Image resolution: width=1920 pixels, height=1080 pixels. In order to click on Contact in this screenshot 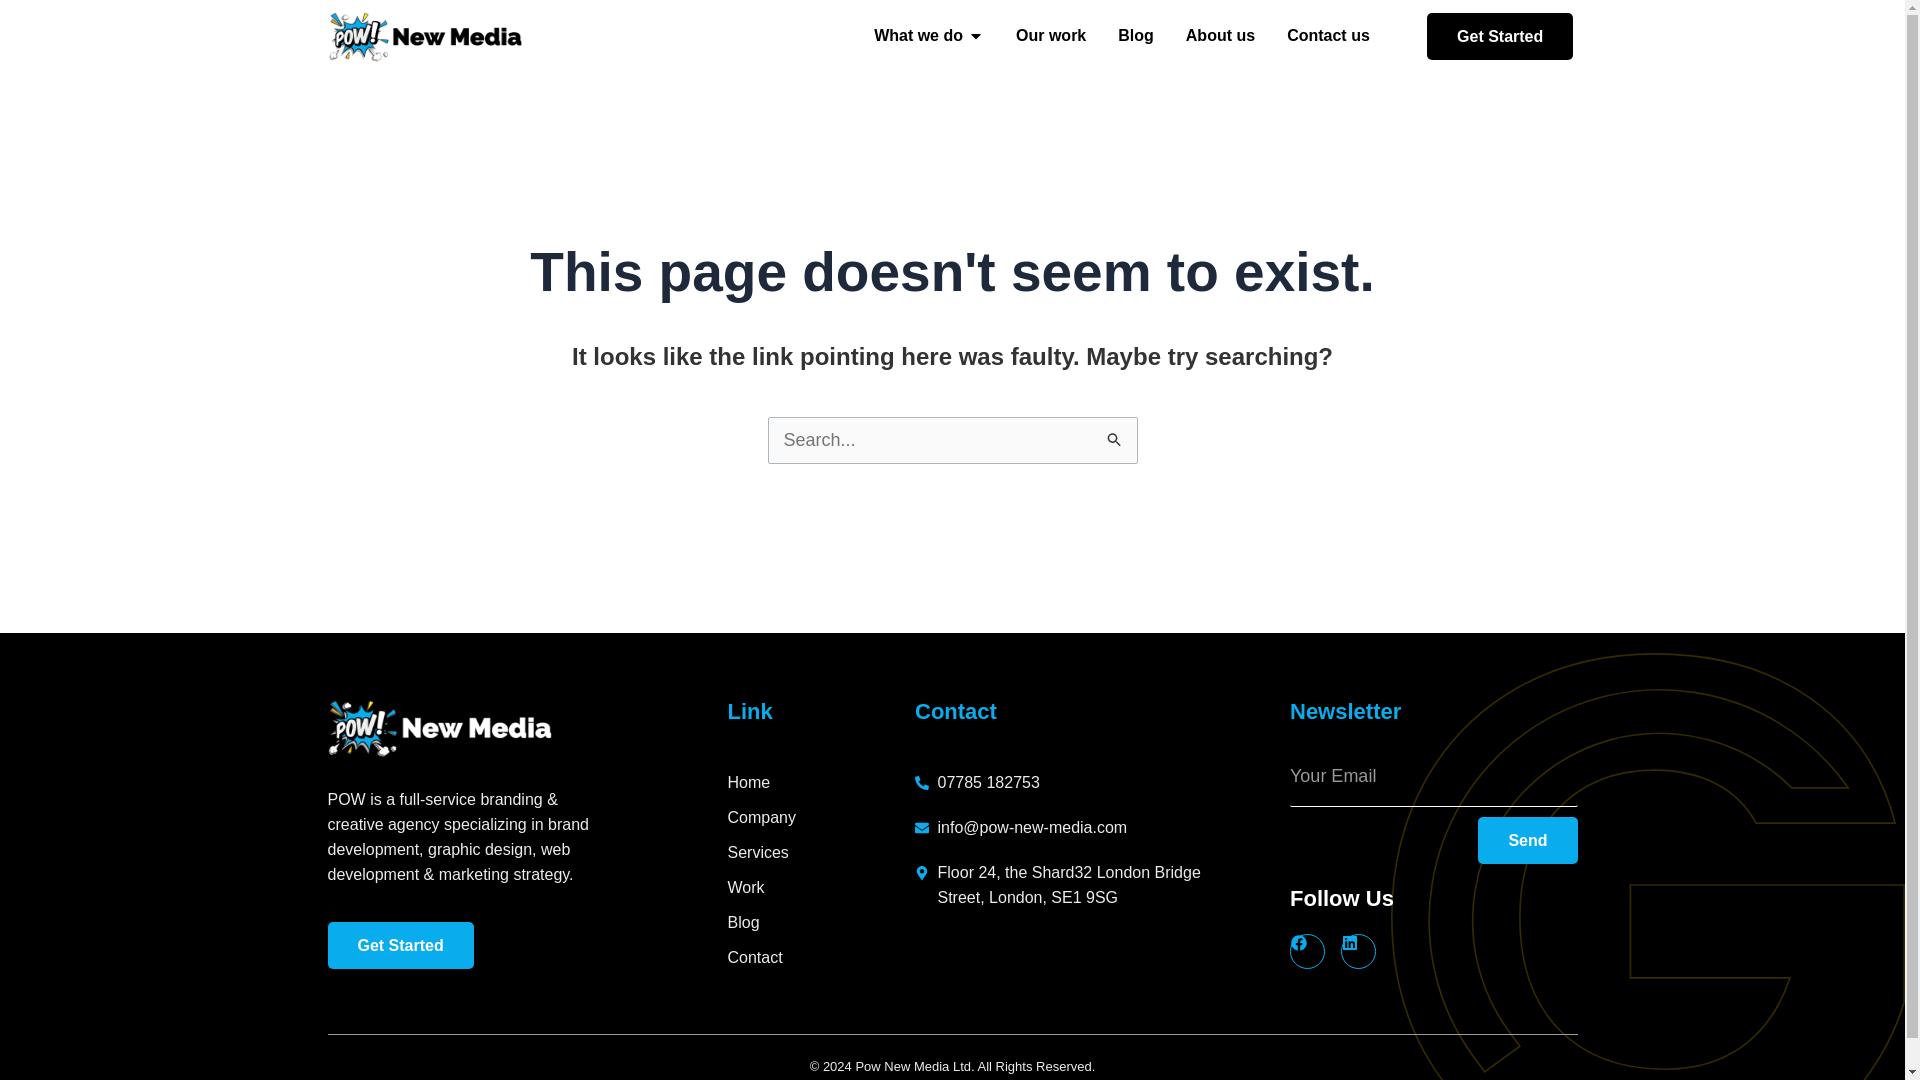, I will do `click(821, 957)`.